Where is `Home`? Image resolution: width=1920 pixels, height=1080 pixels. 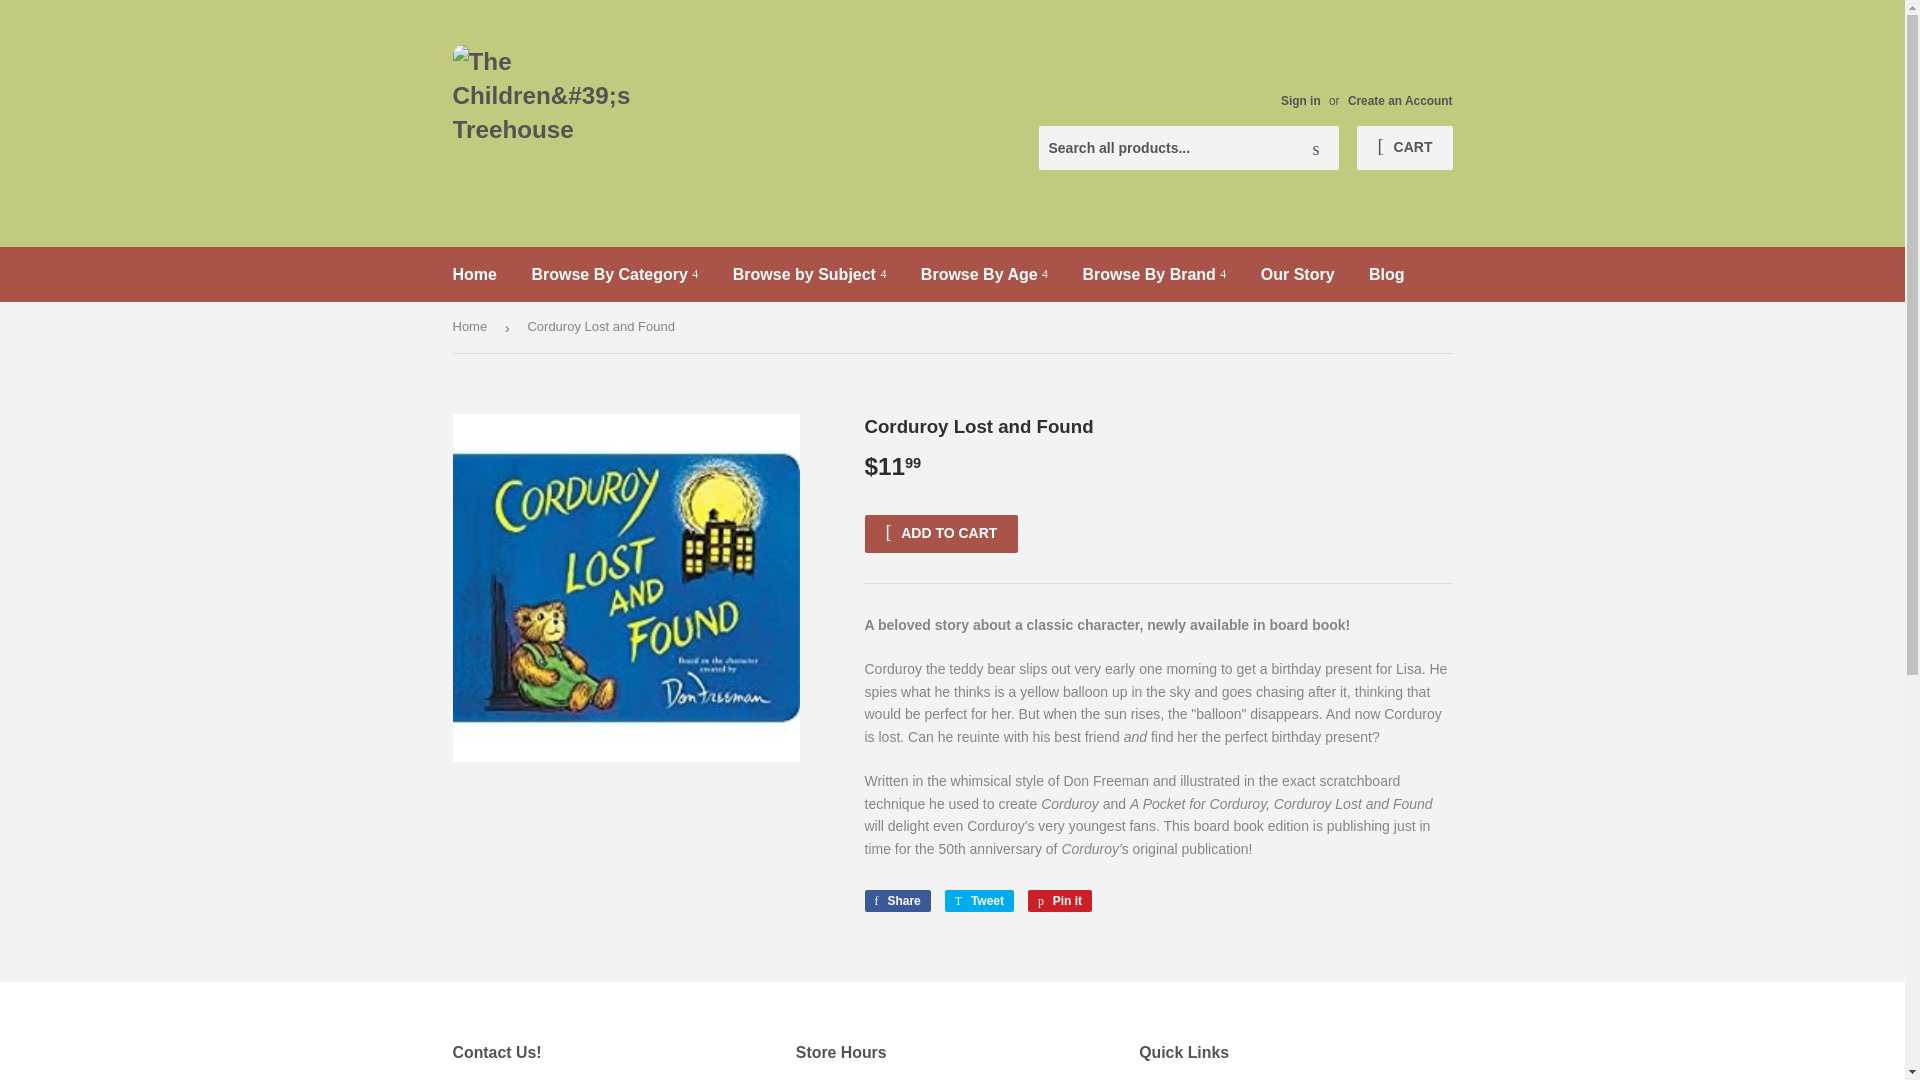
Home is located at coordinates (474, 275).